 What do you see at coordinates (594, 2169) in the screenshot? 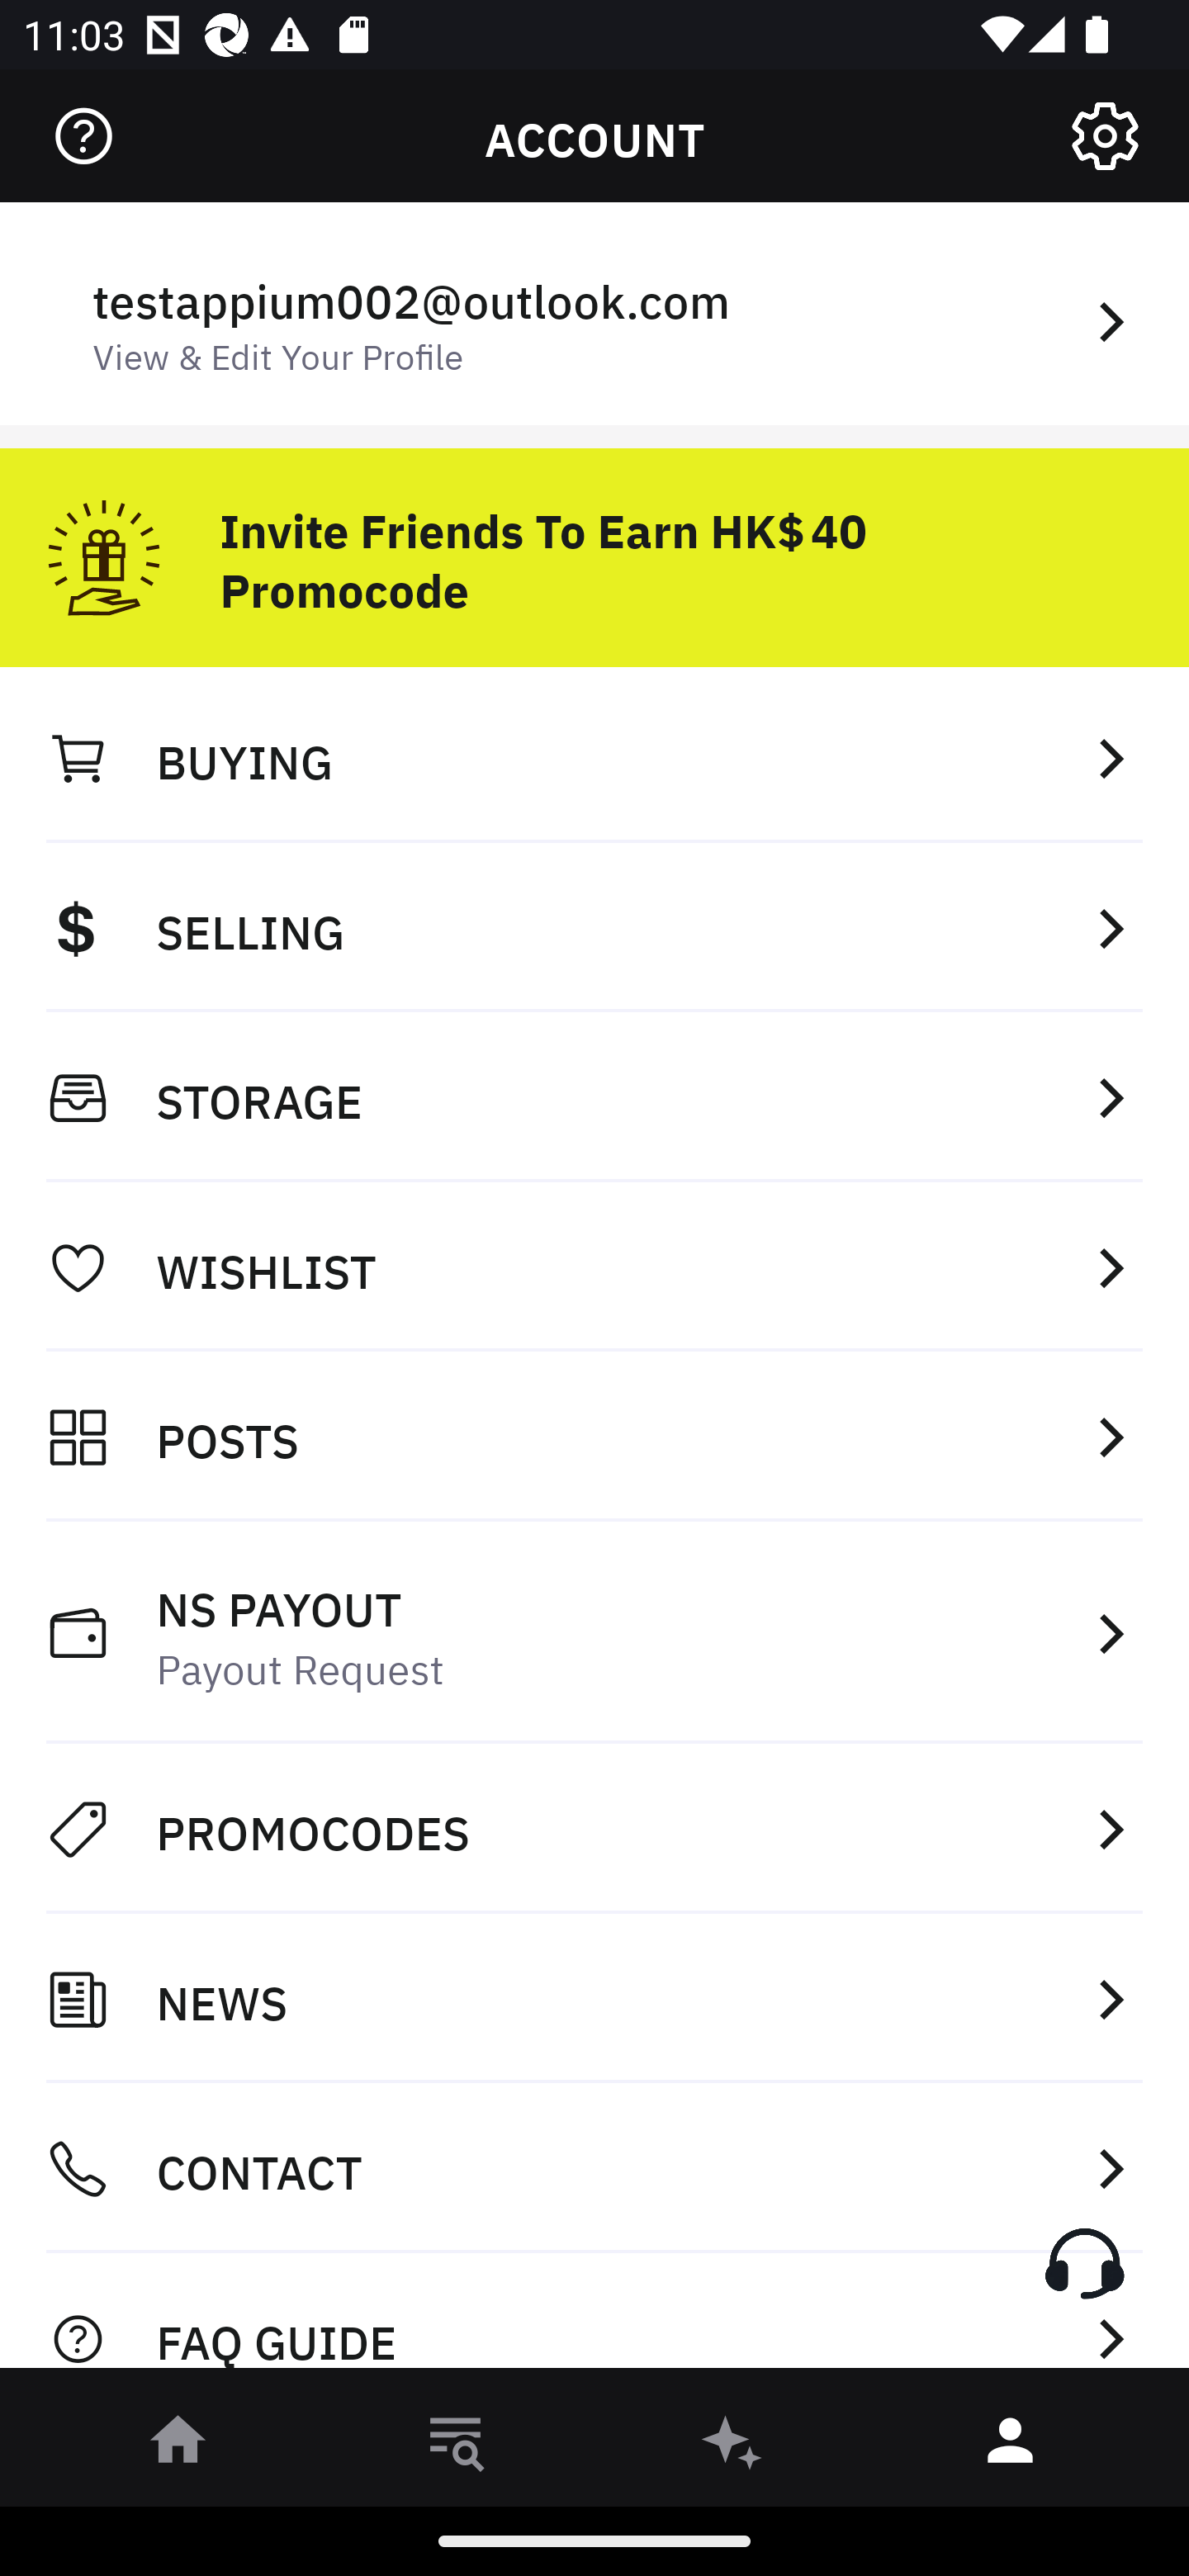
I see ` CONTACT ` at bounding box center [594, 2169].